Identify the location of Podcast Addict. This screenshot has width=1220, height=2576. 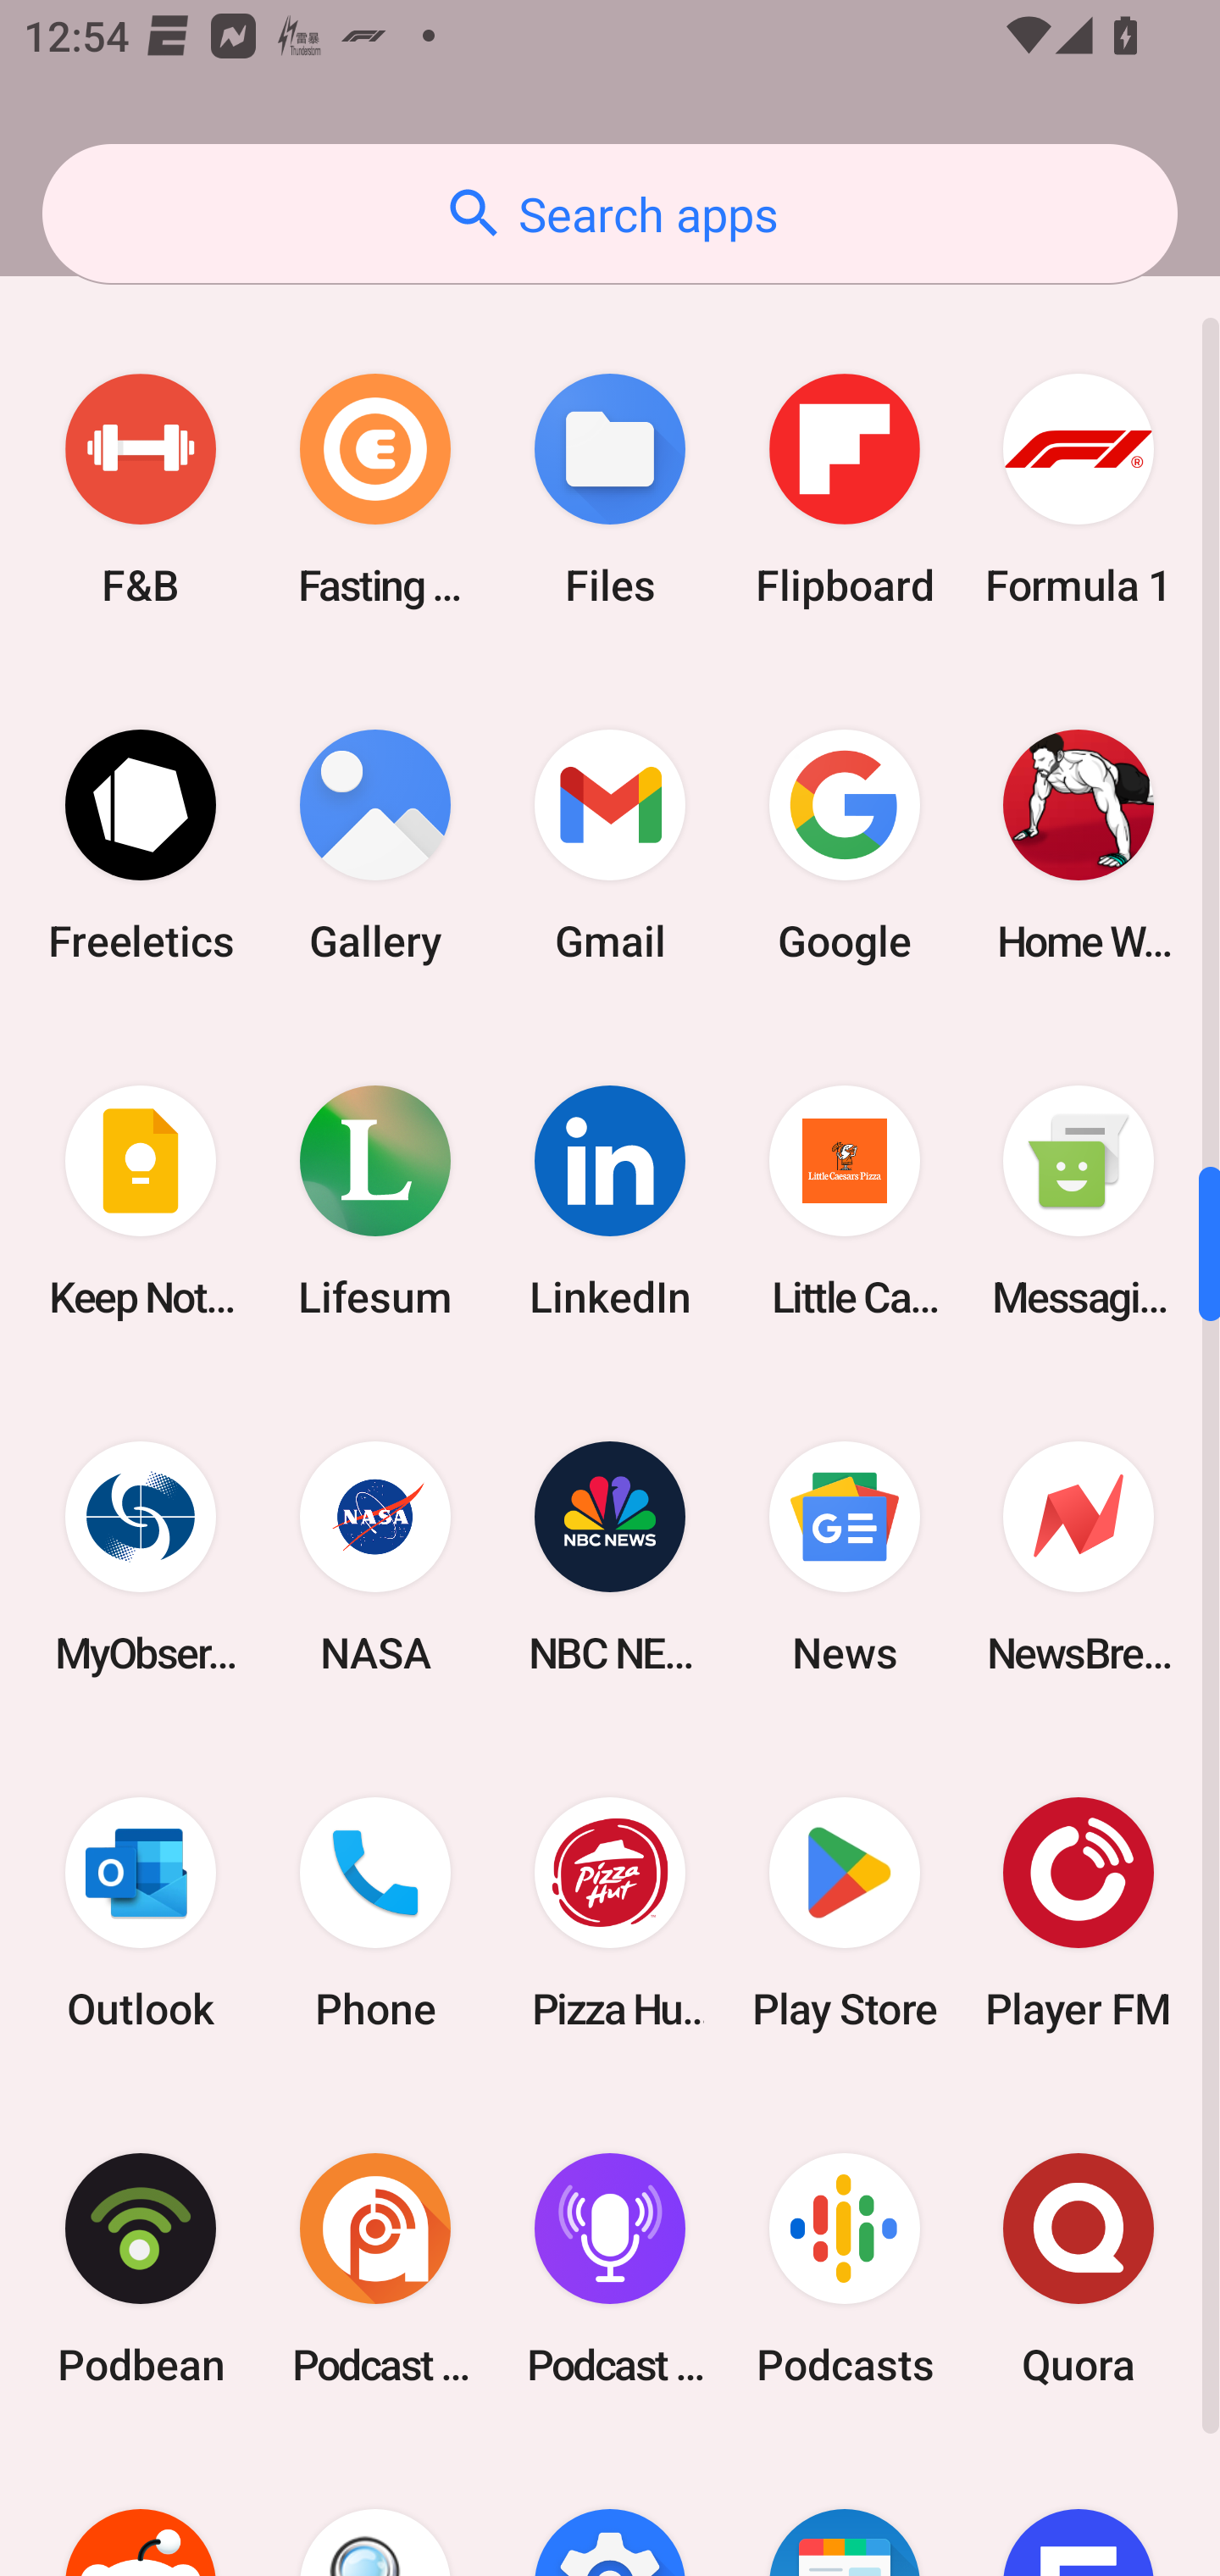
(375, 2269).